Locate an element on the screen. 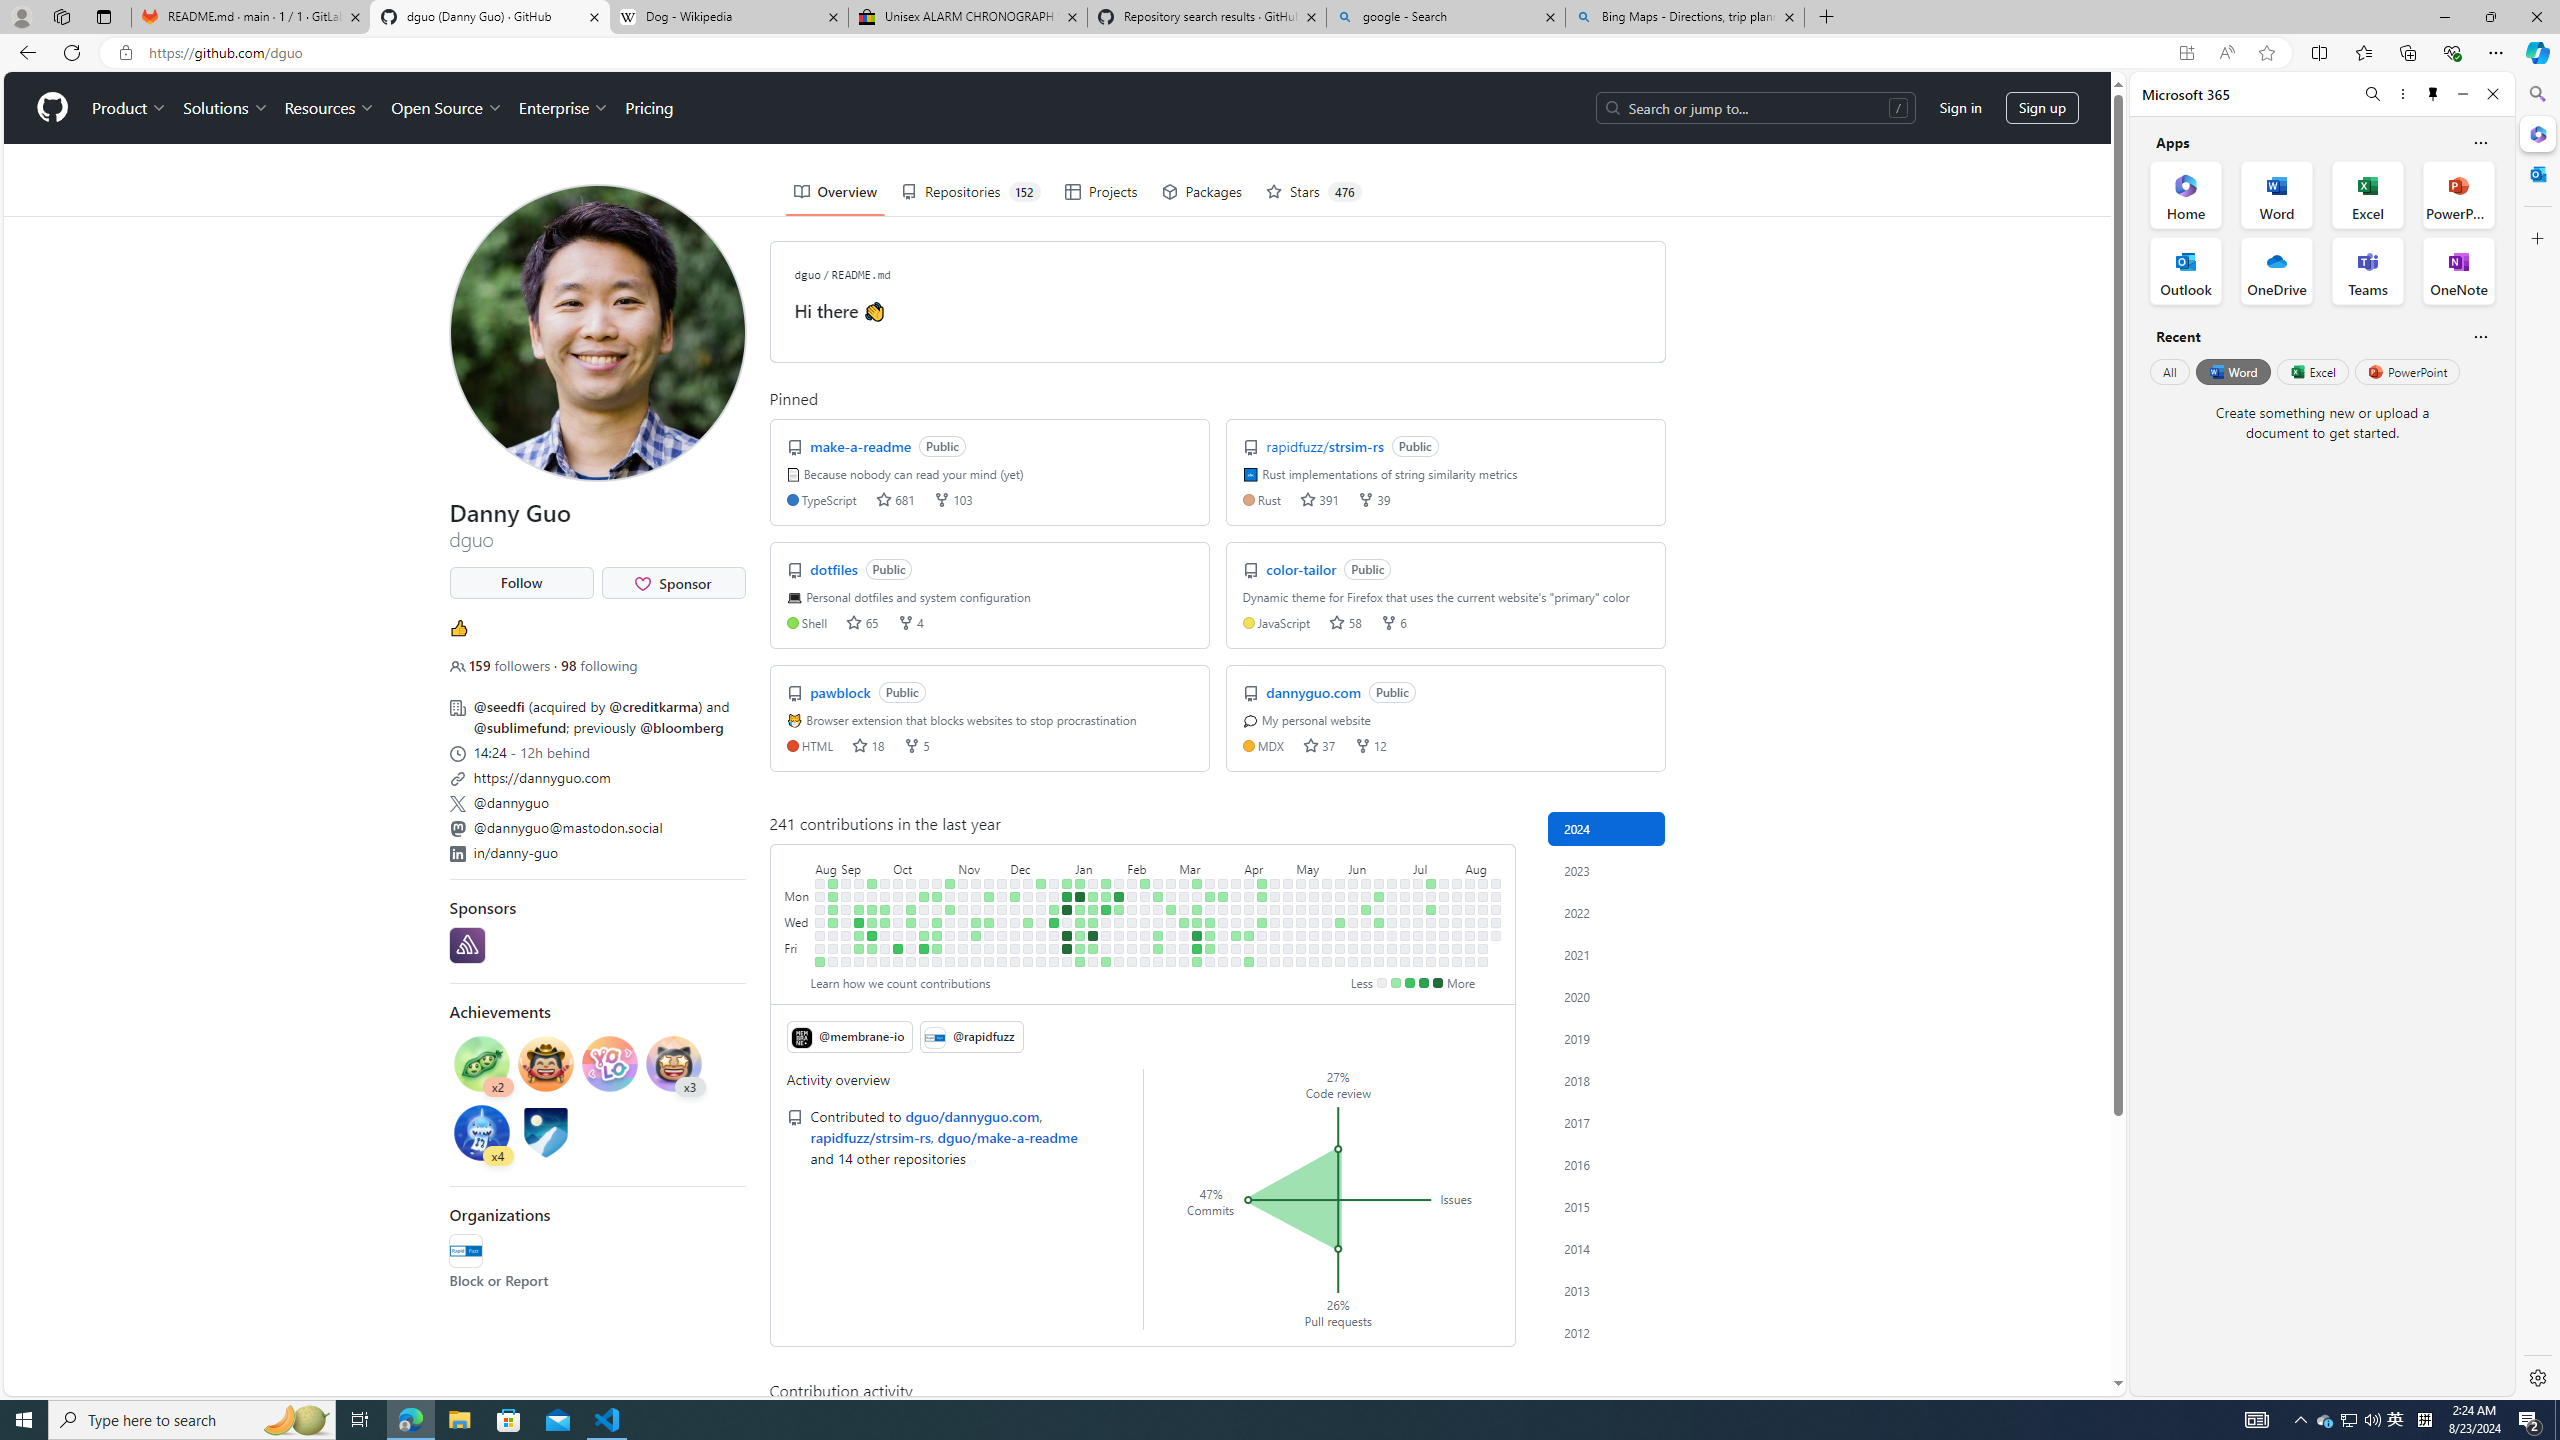 The image size is (2560, 1440). 5 contributions on October 6th. is located at coordinates (898, 948).